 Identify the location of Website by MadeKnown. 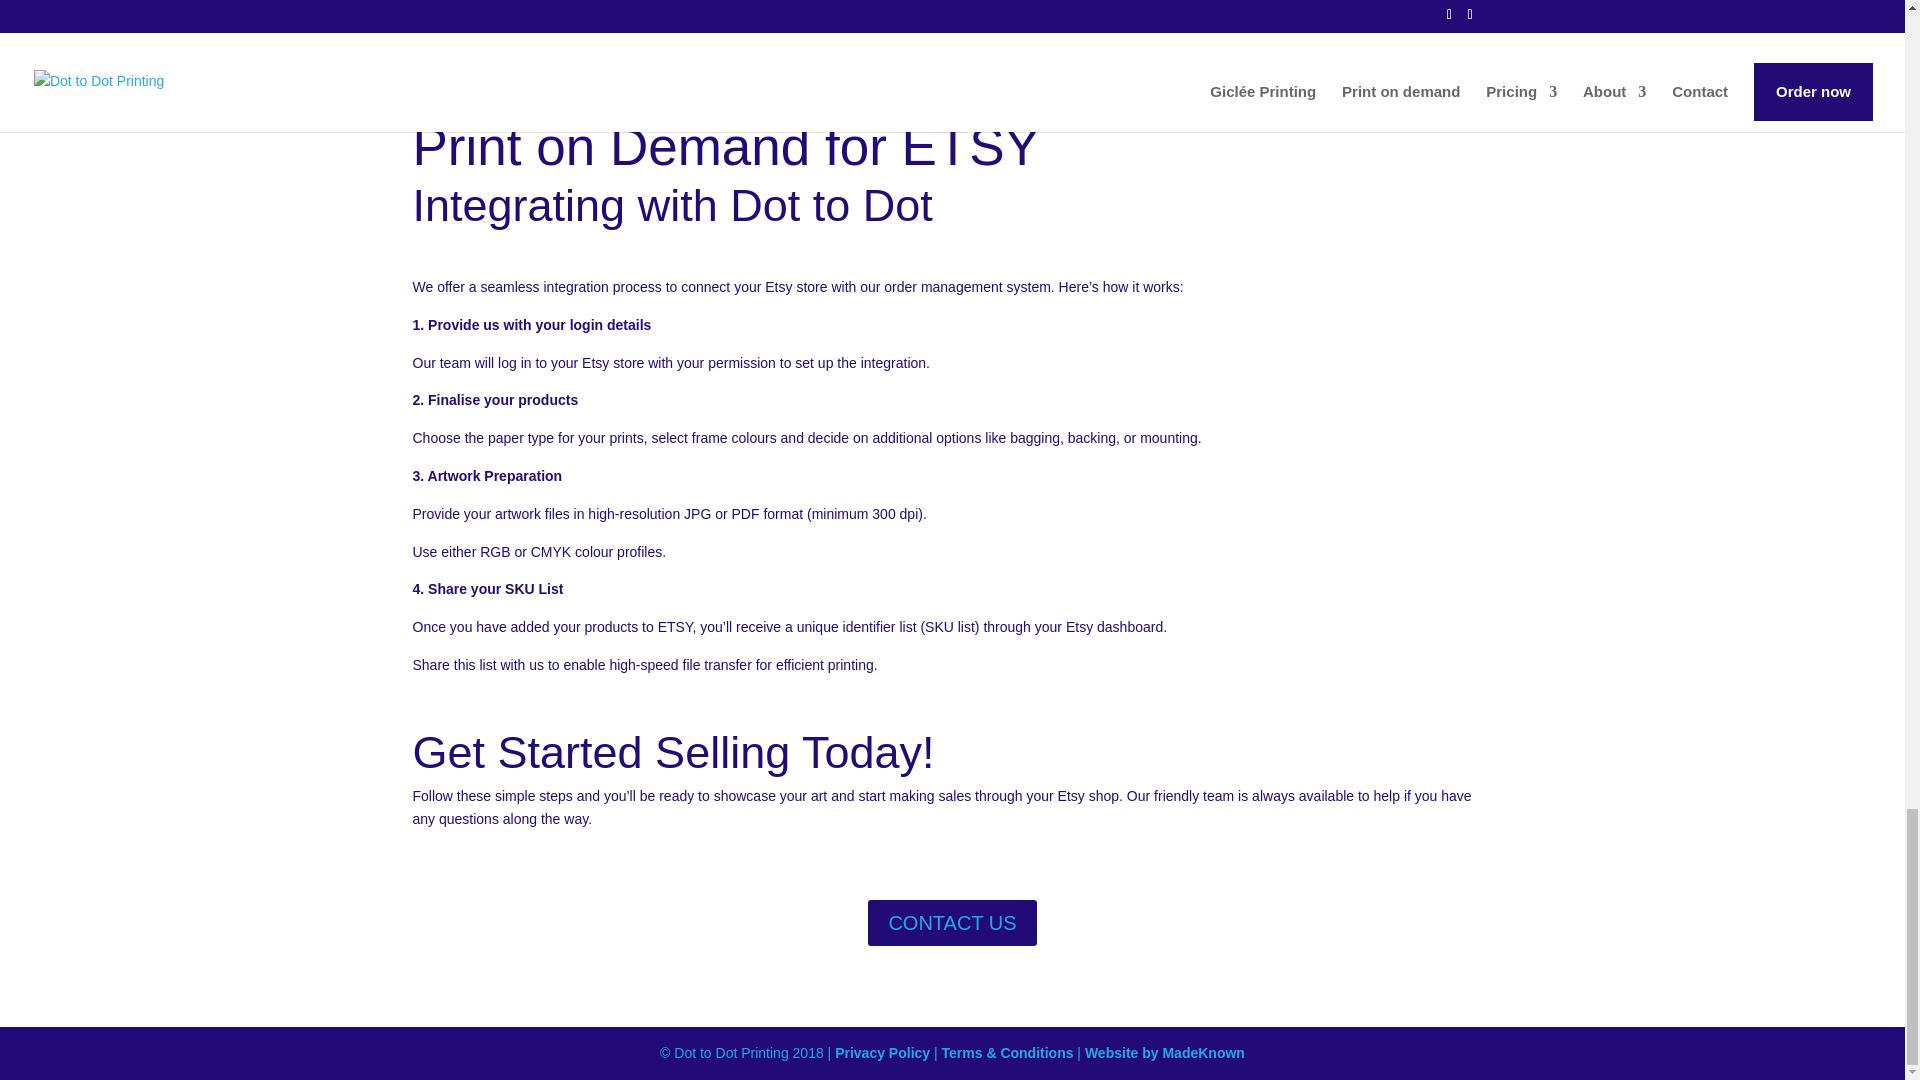
(1164, 1052).